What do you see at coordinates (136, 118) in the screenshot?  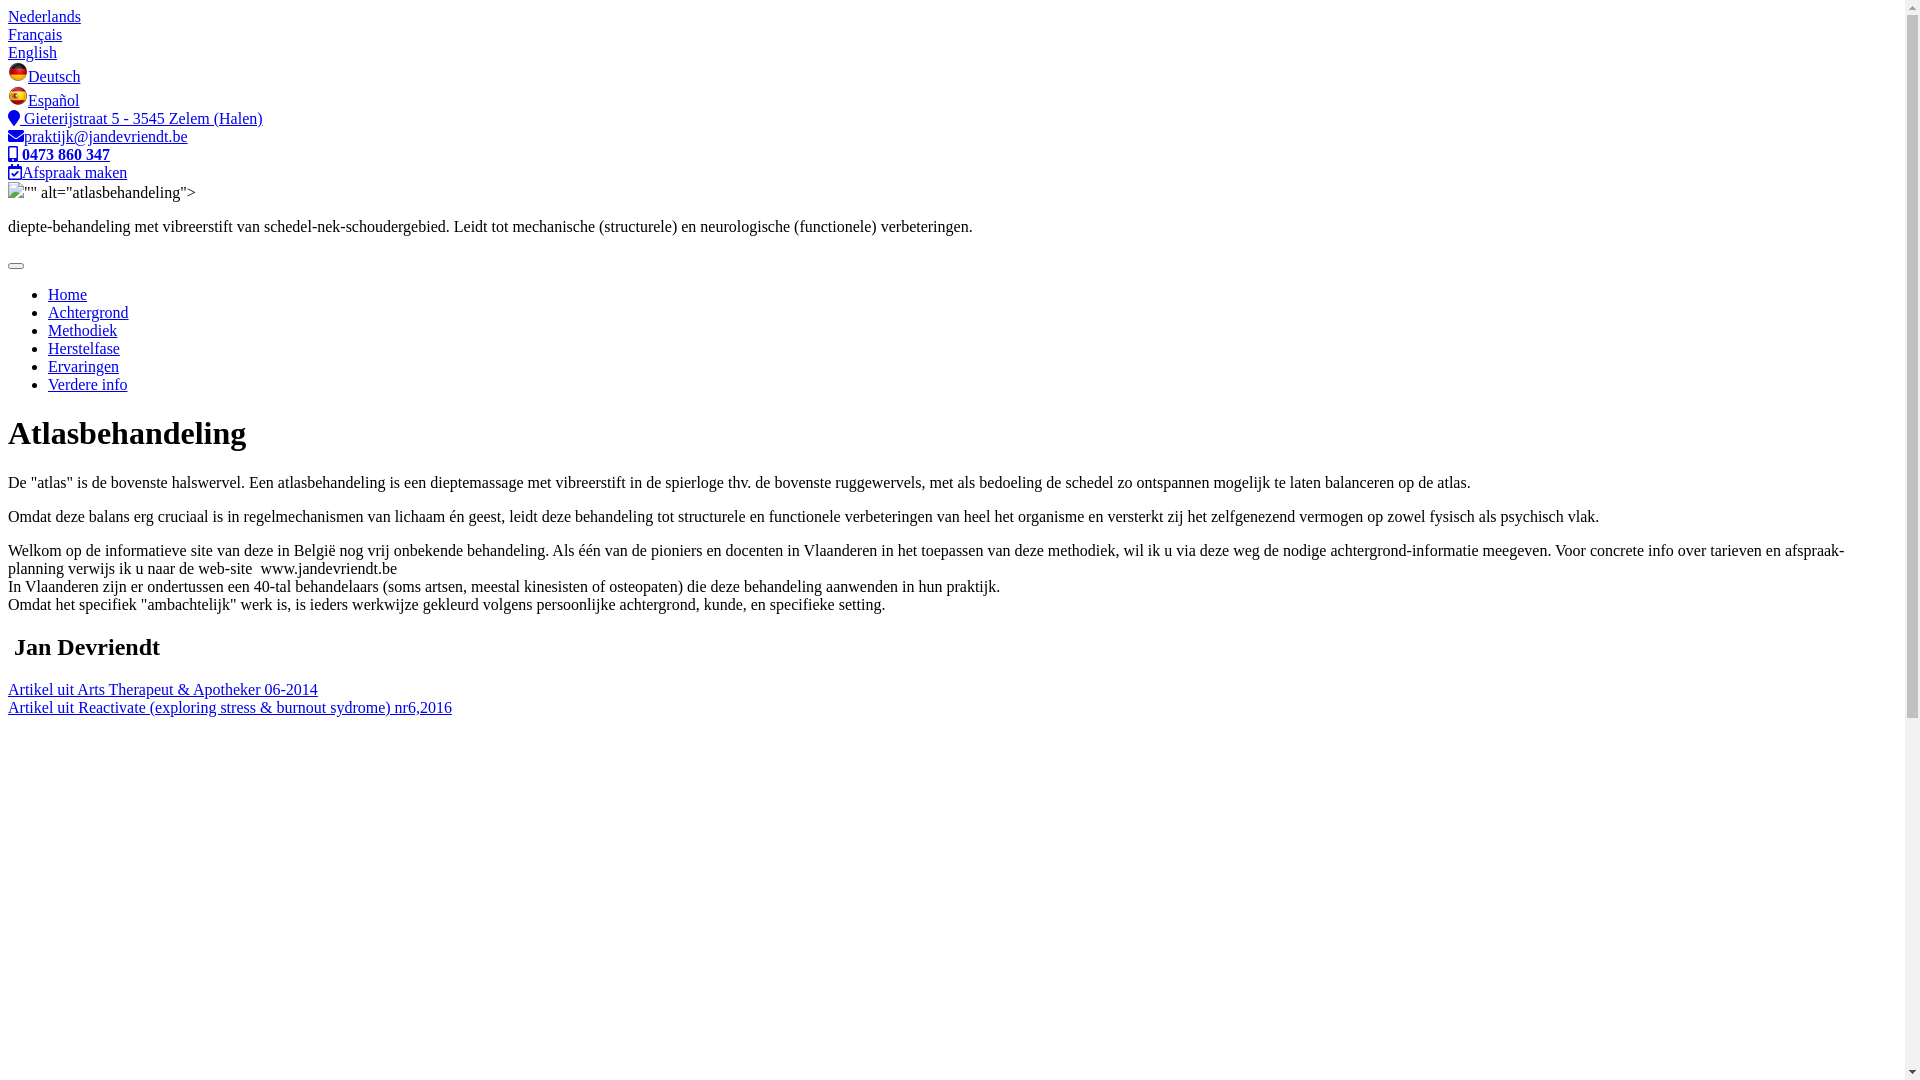 I see `Gieterijstraat 5 - 3545 Zelem (Halen)` at bounding box center [136, 118].